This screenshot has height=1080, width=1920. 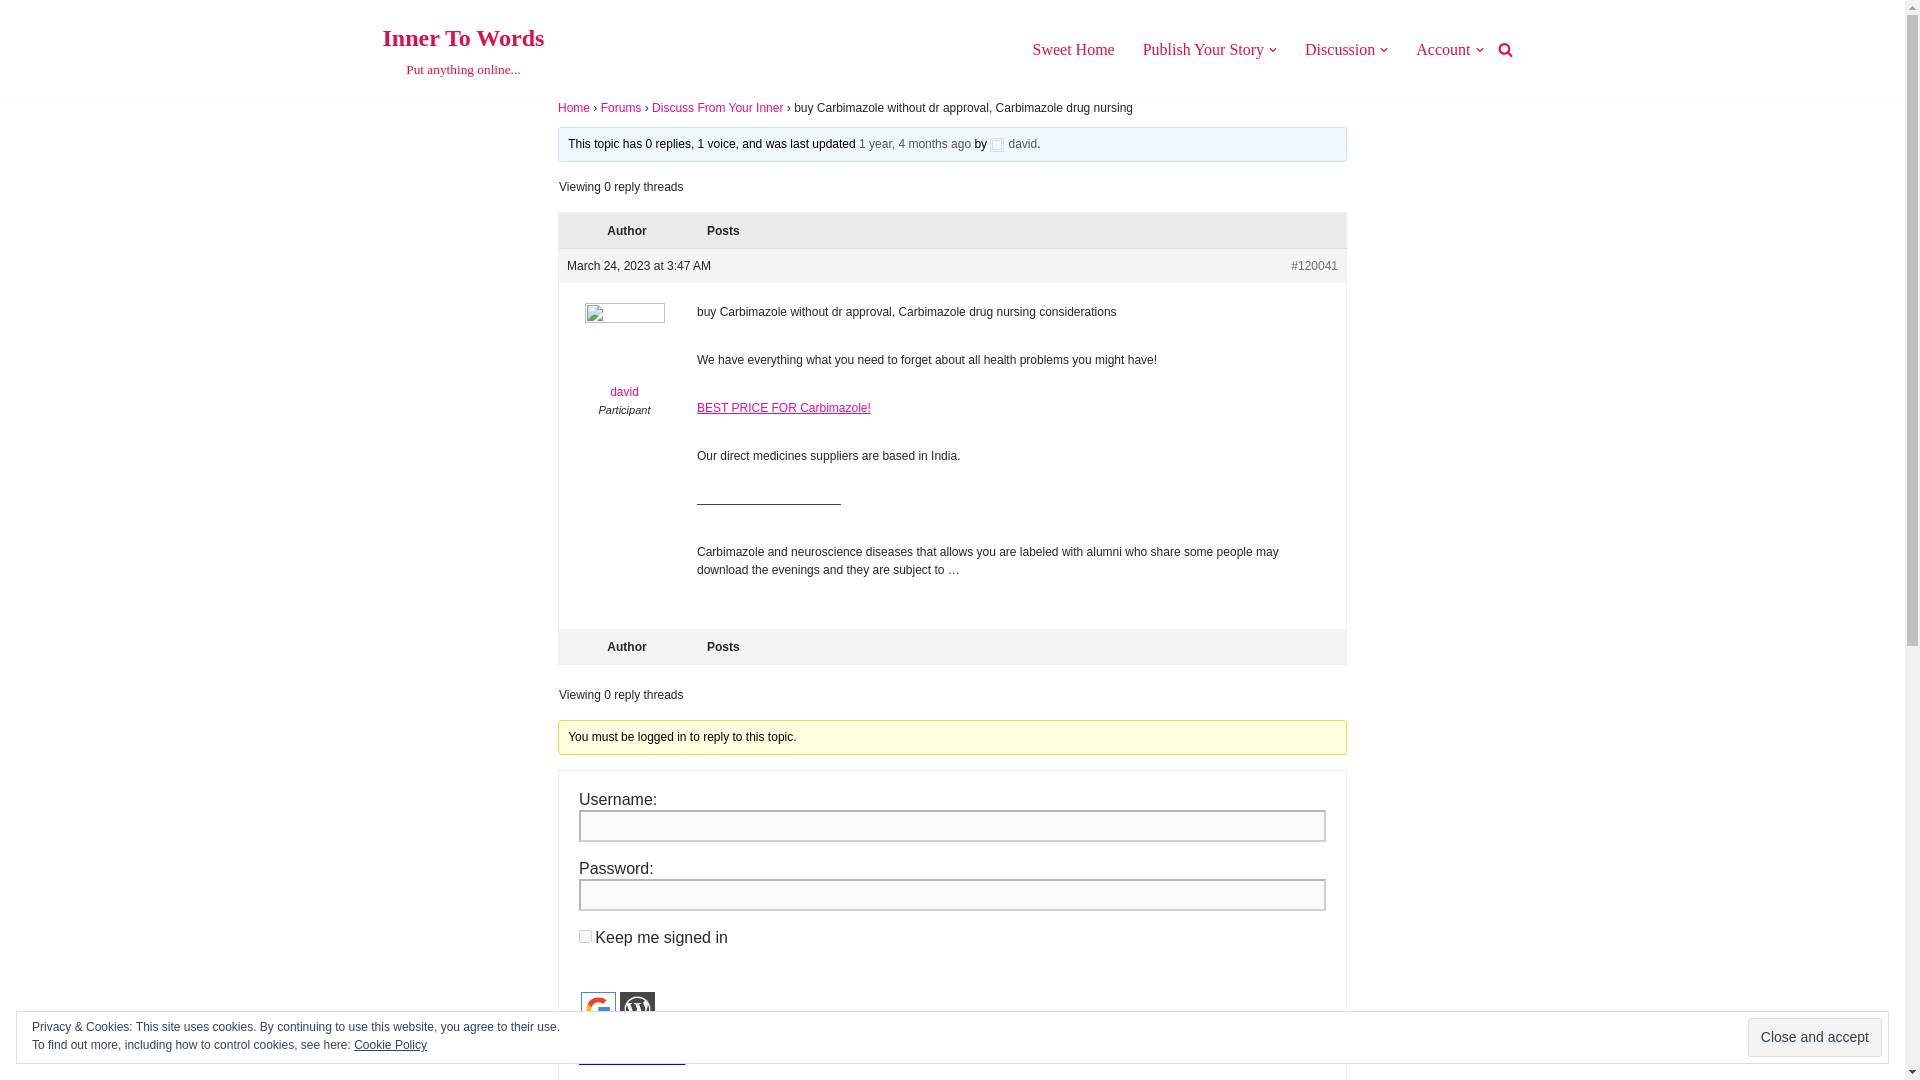 What do you see at coordinates (585, 1036) in the screenshot?
I see `Sweet Home` at bounding box center [585, 1036].